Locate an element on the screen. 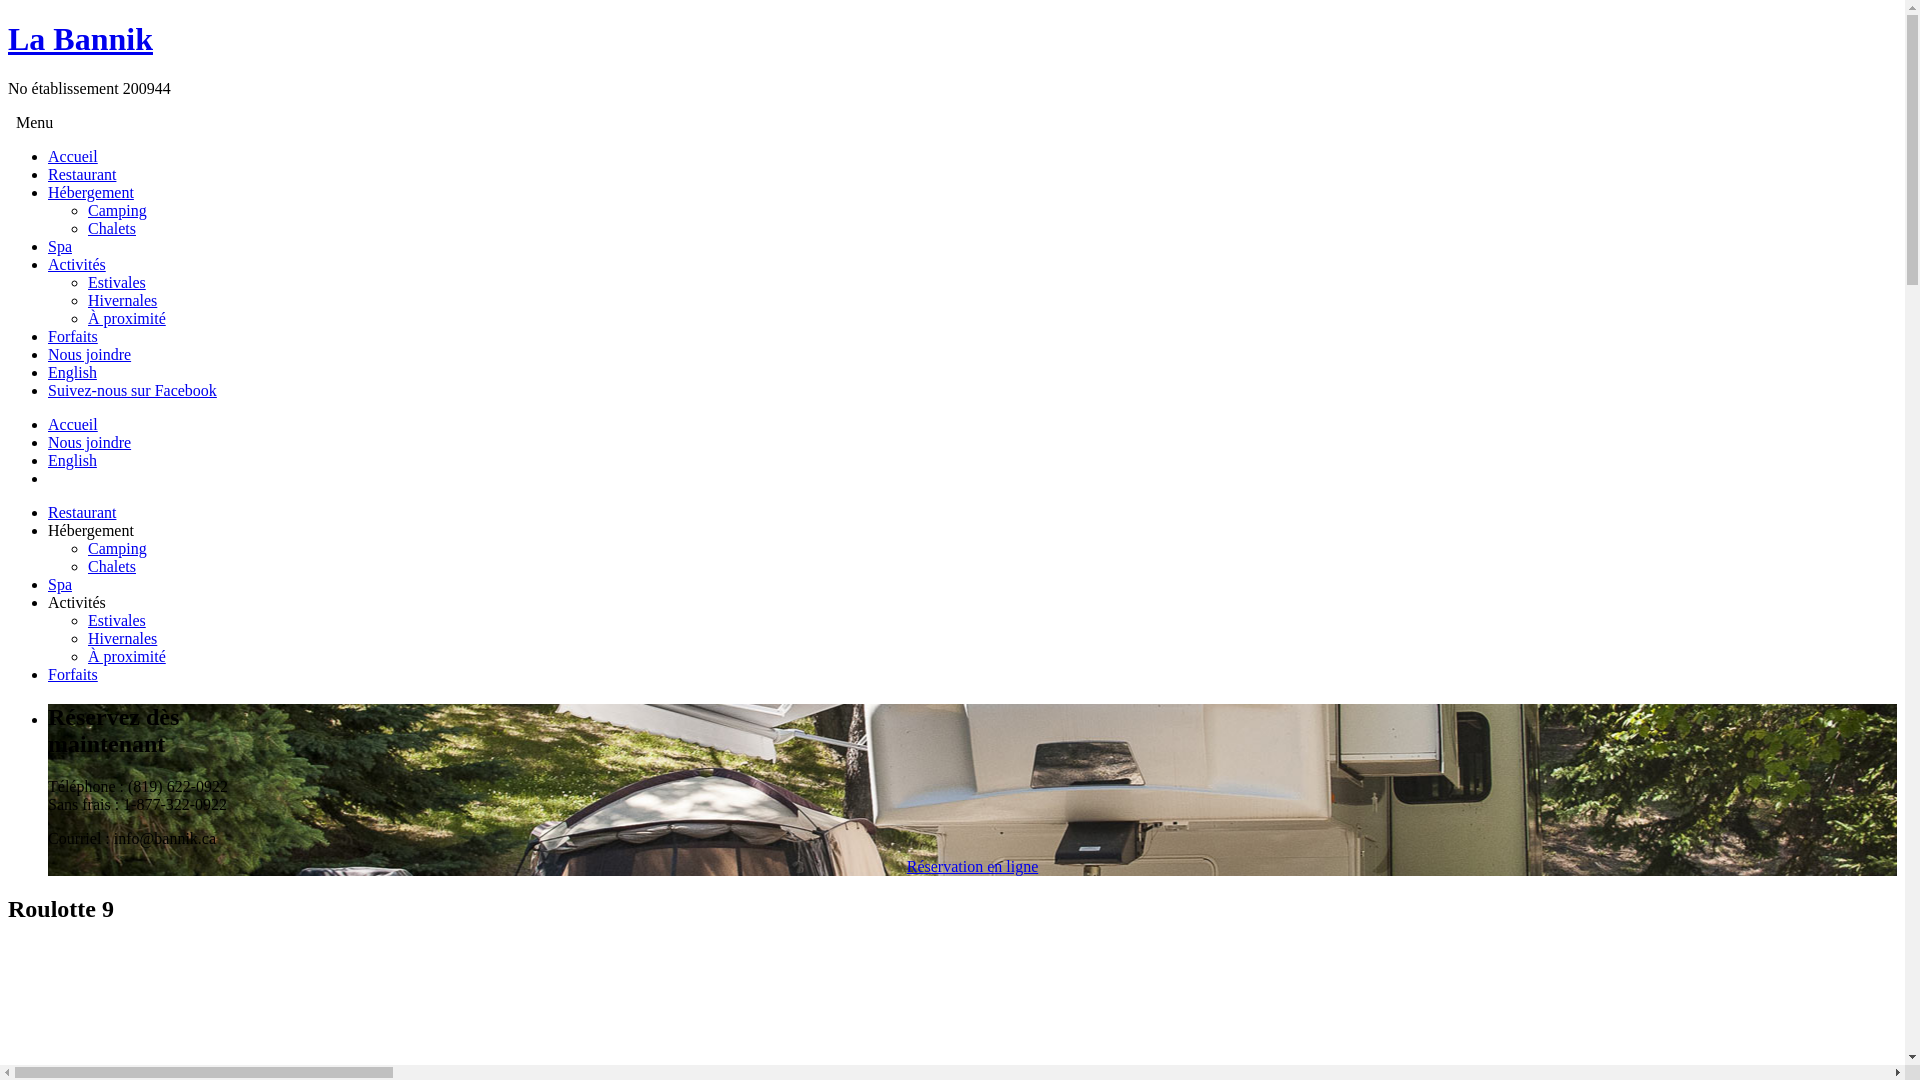  Restaurant is located at coordinates (82, 512).